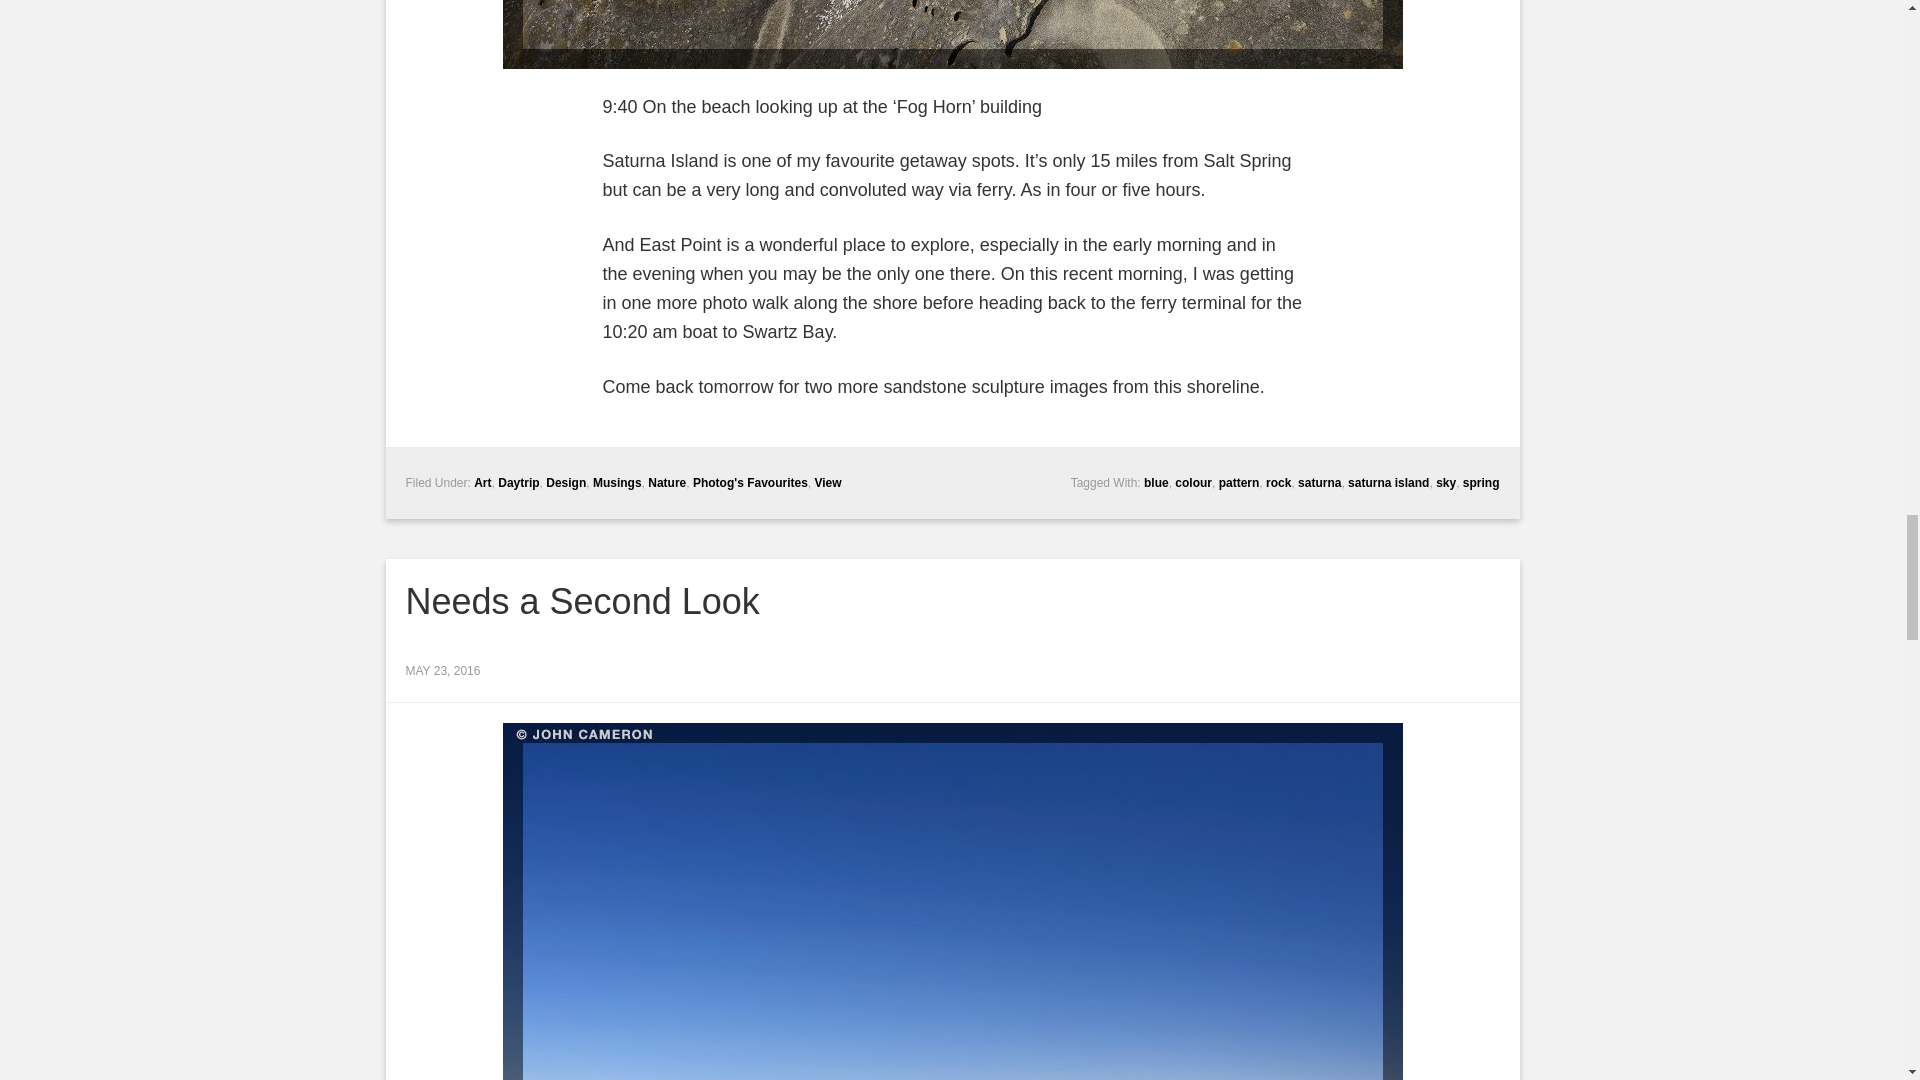 The image size is (1920, 1080). Describe the element at coordinates (1156, 483) in the screenshot. I see `blue` at that location.